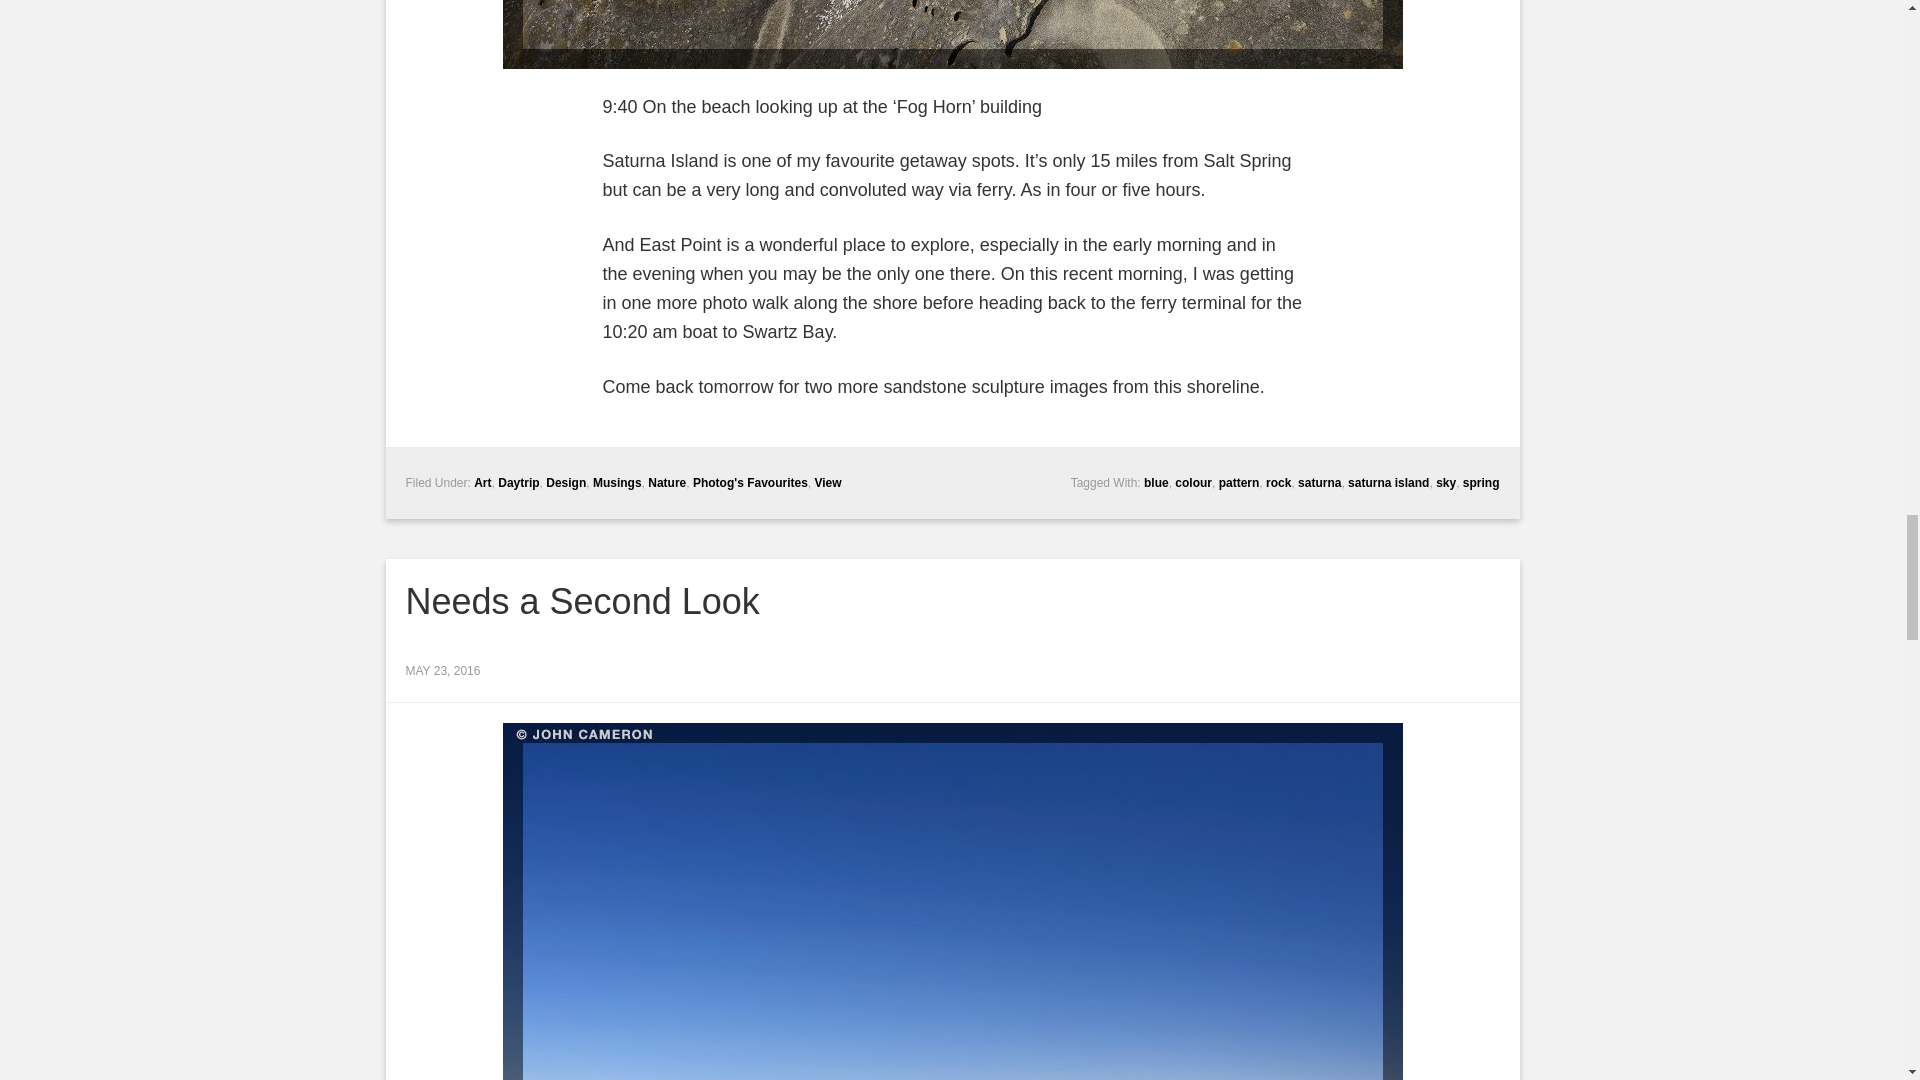 The image size is (1920, 1080). Describe the element at coordinates (1156, 483) in the screenshot. I see `blue` at that location.